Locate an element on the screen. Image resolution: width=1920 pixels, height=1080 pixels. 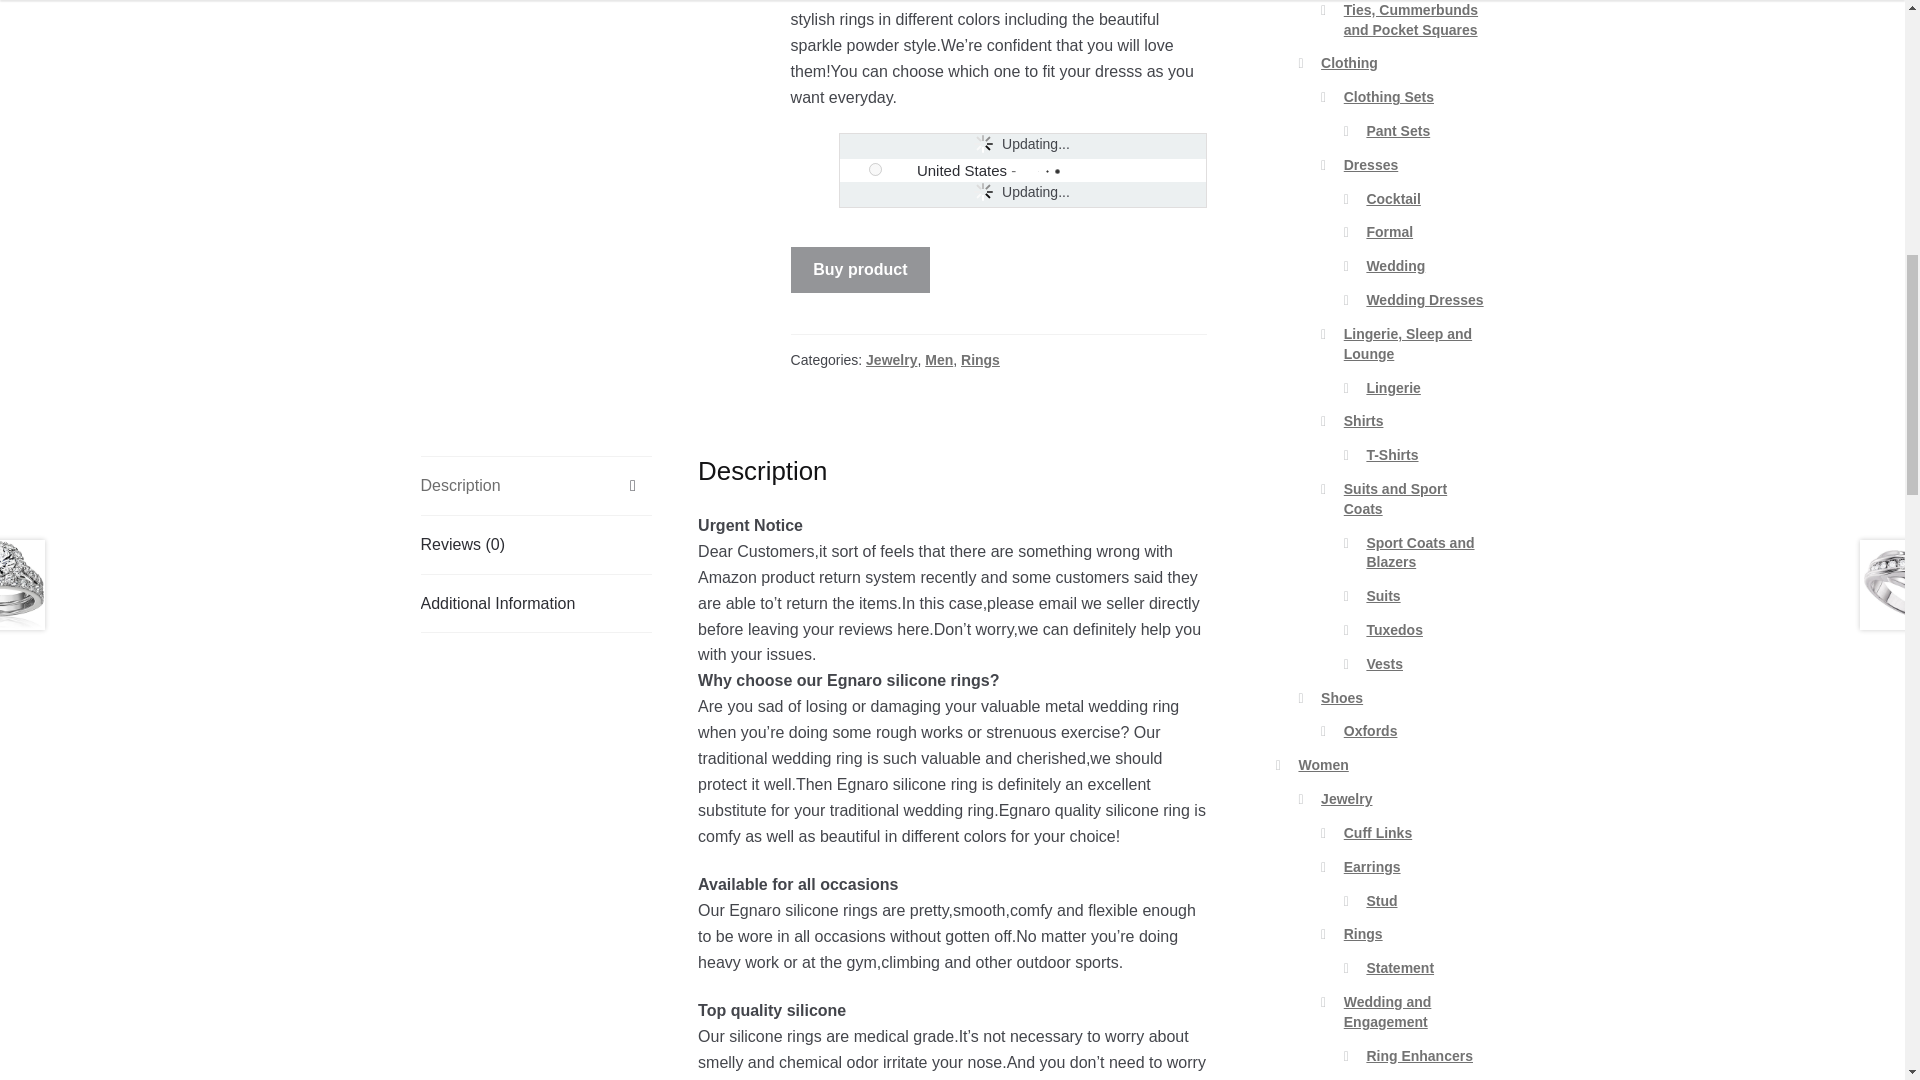
Description is located at coordinates (536, 486).